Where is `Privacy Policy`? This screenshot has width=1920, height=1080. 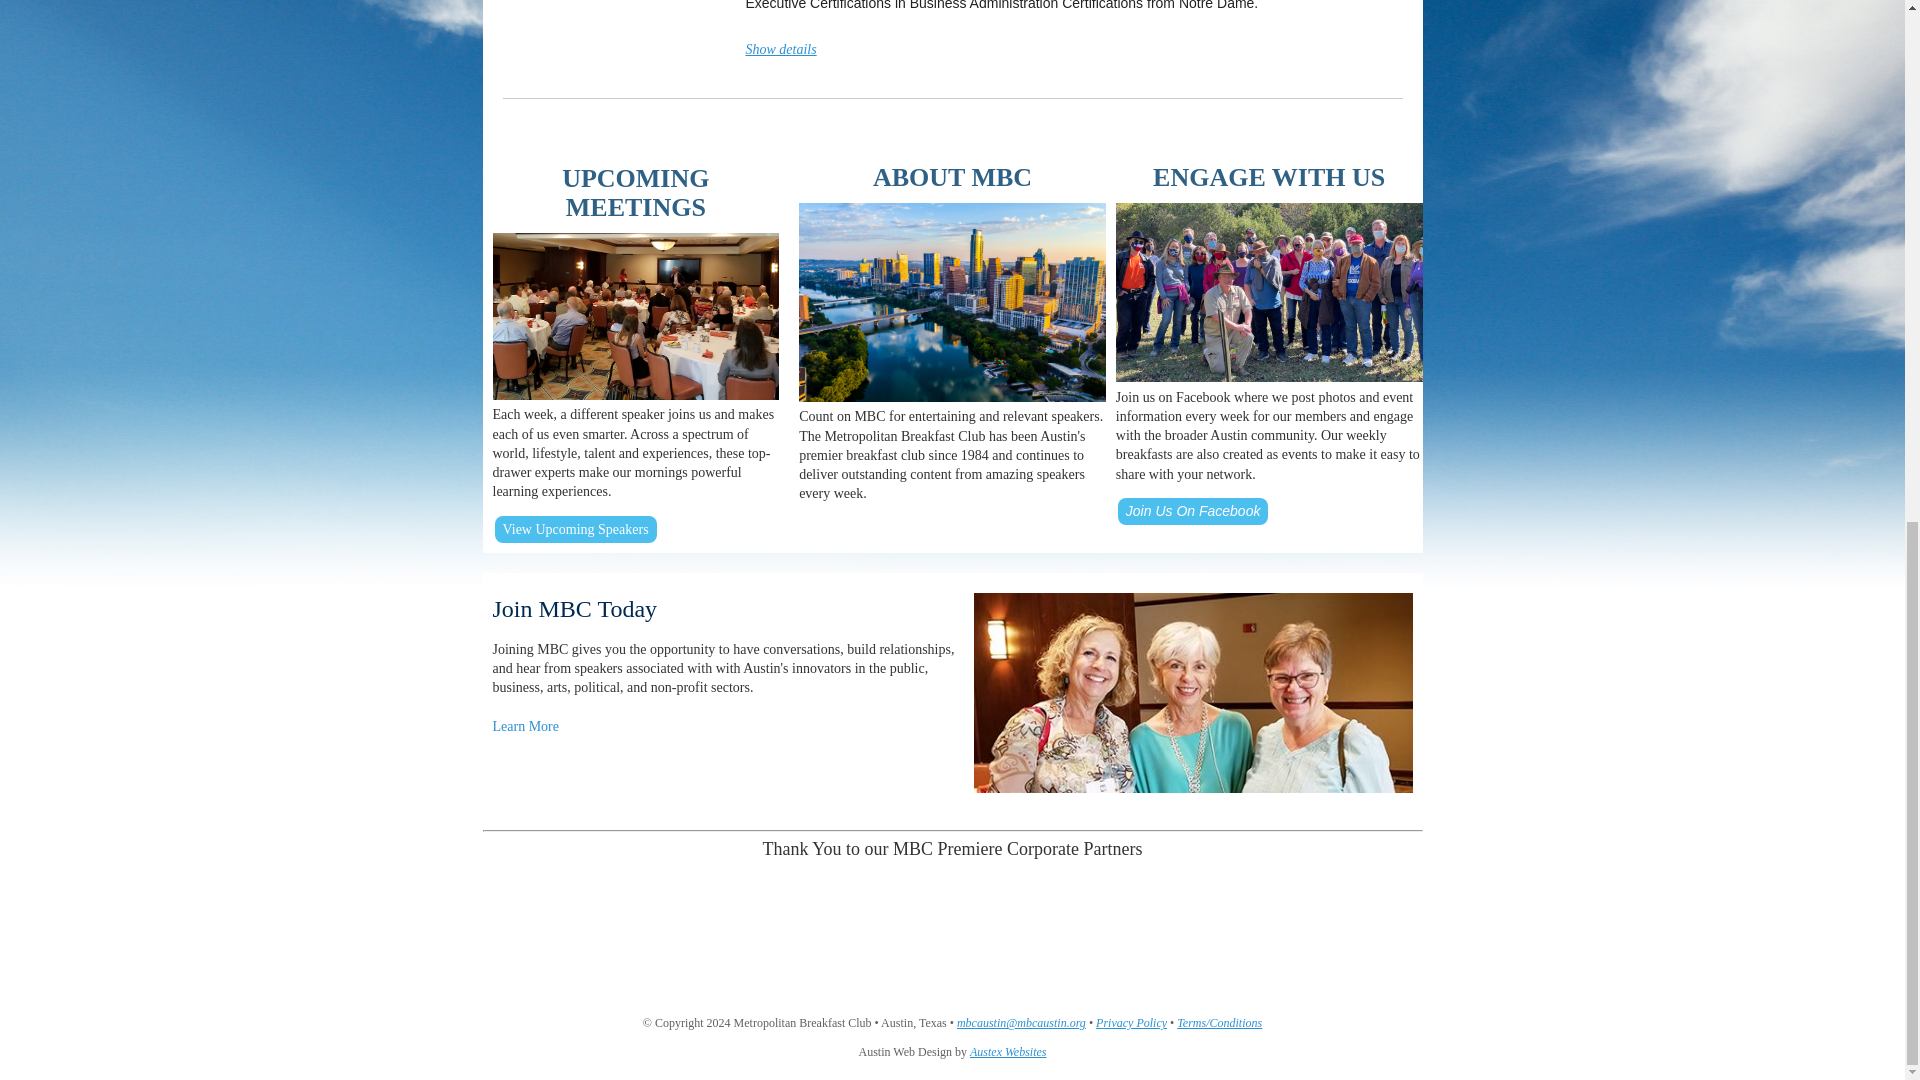 Privacy Policy is located at coordinates (1132, 1023).